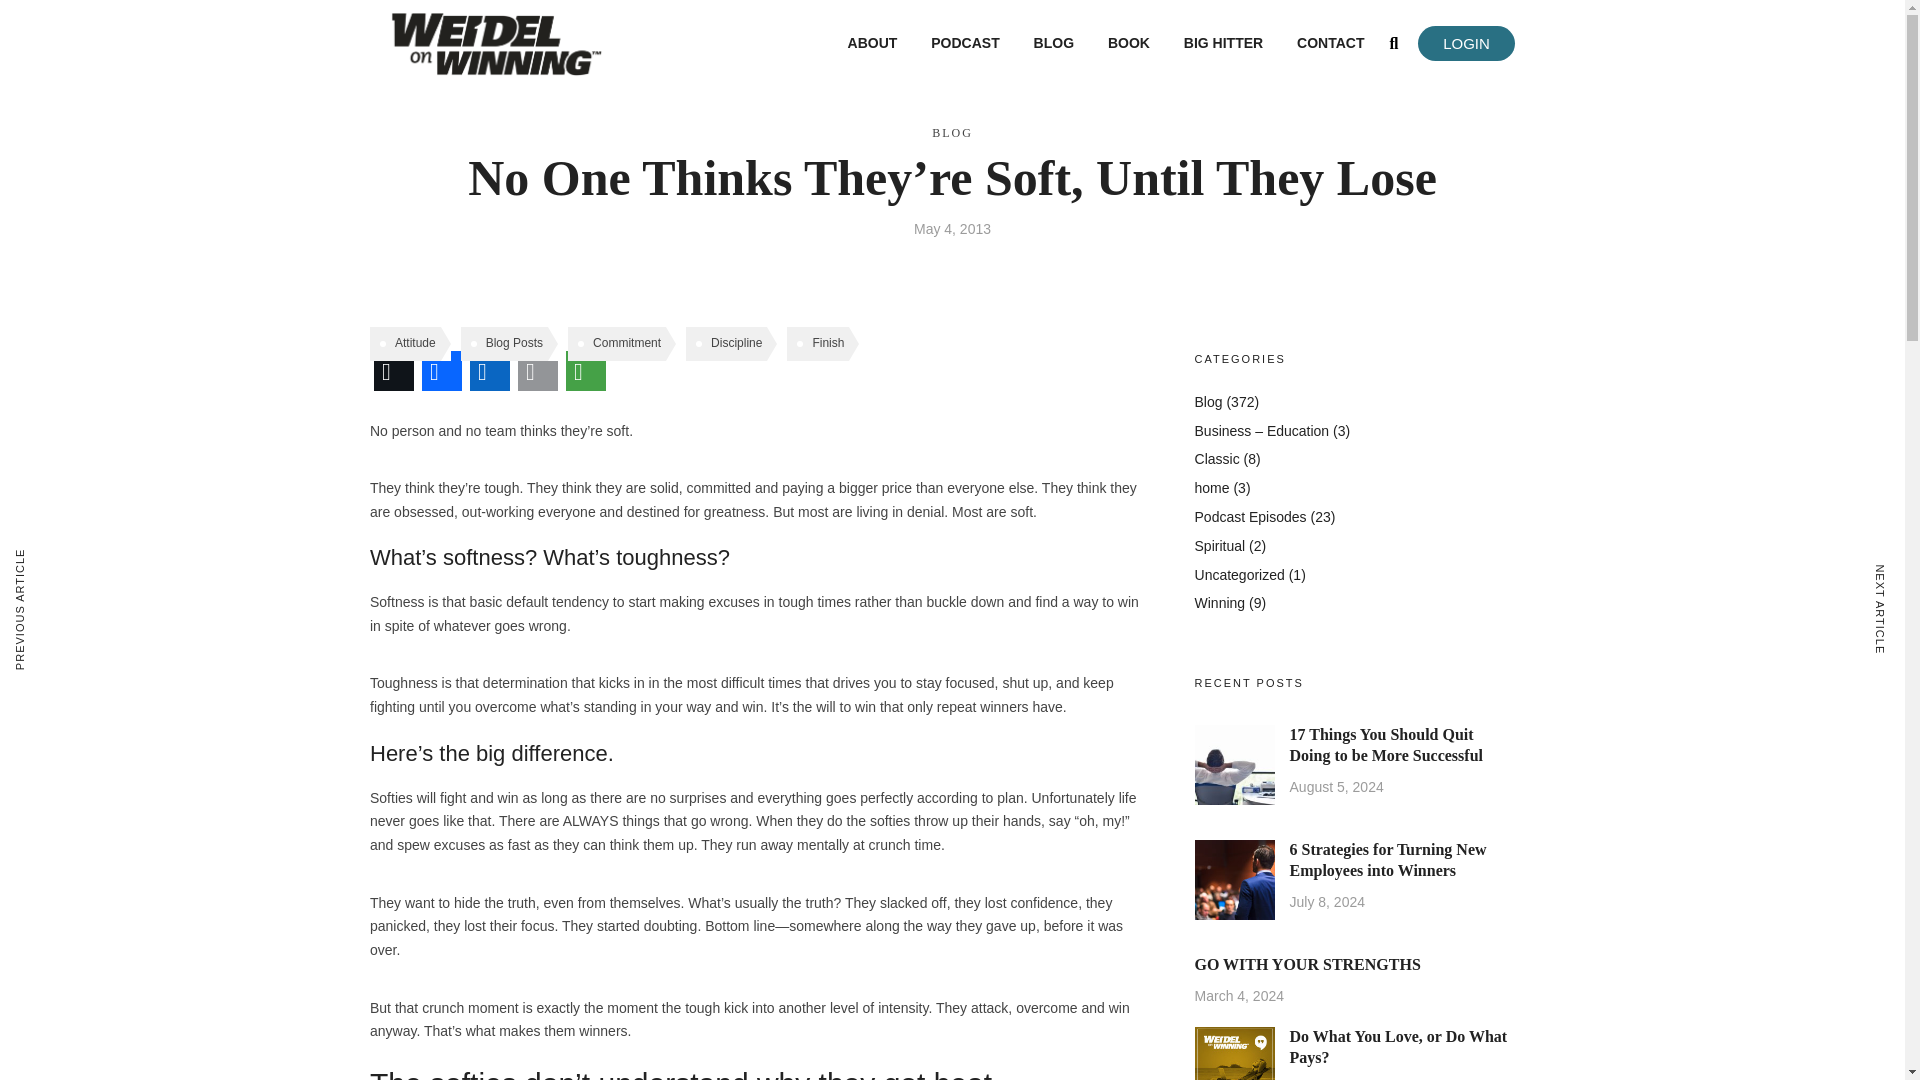  I want to click on LinkedIn, so click(490, 370).